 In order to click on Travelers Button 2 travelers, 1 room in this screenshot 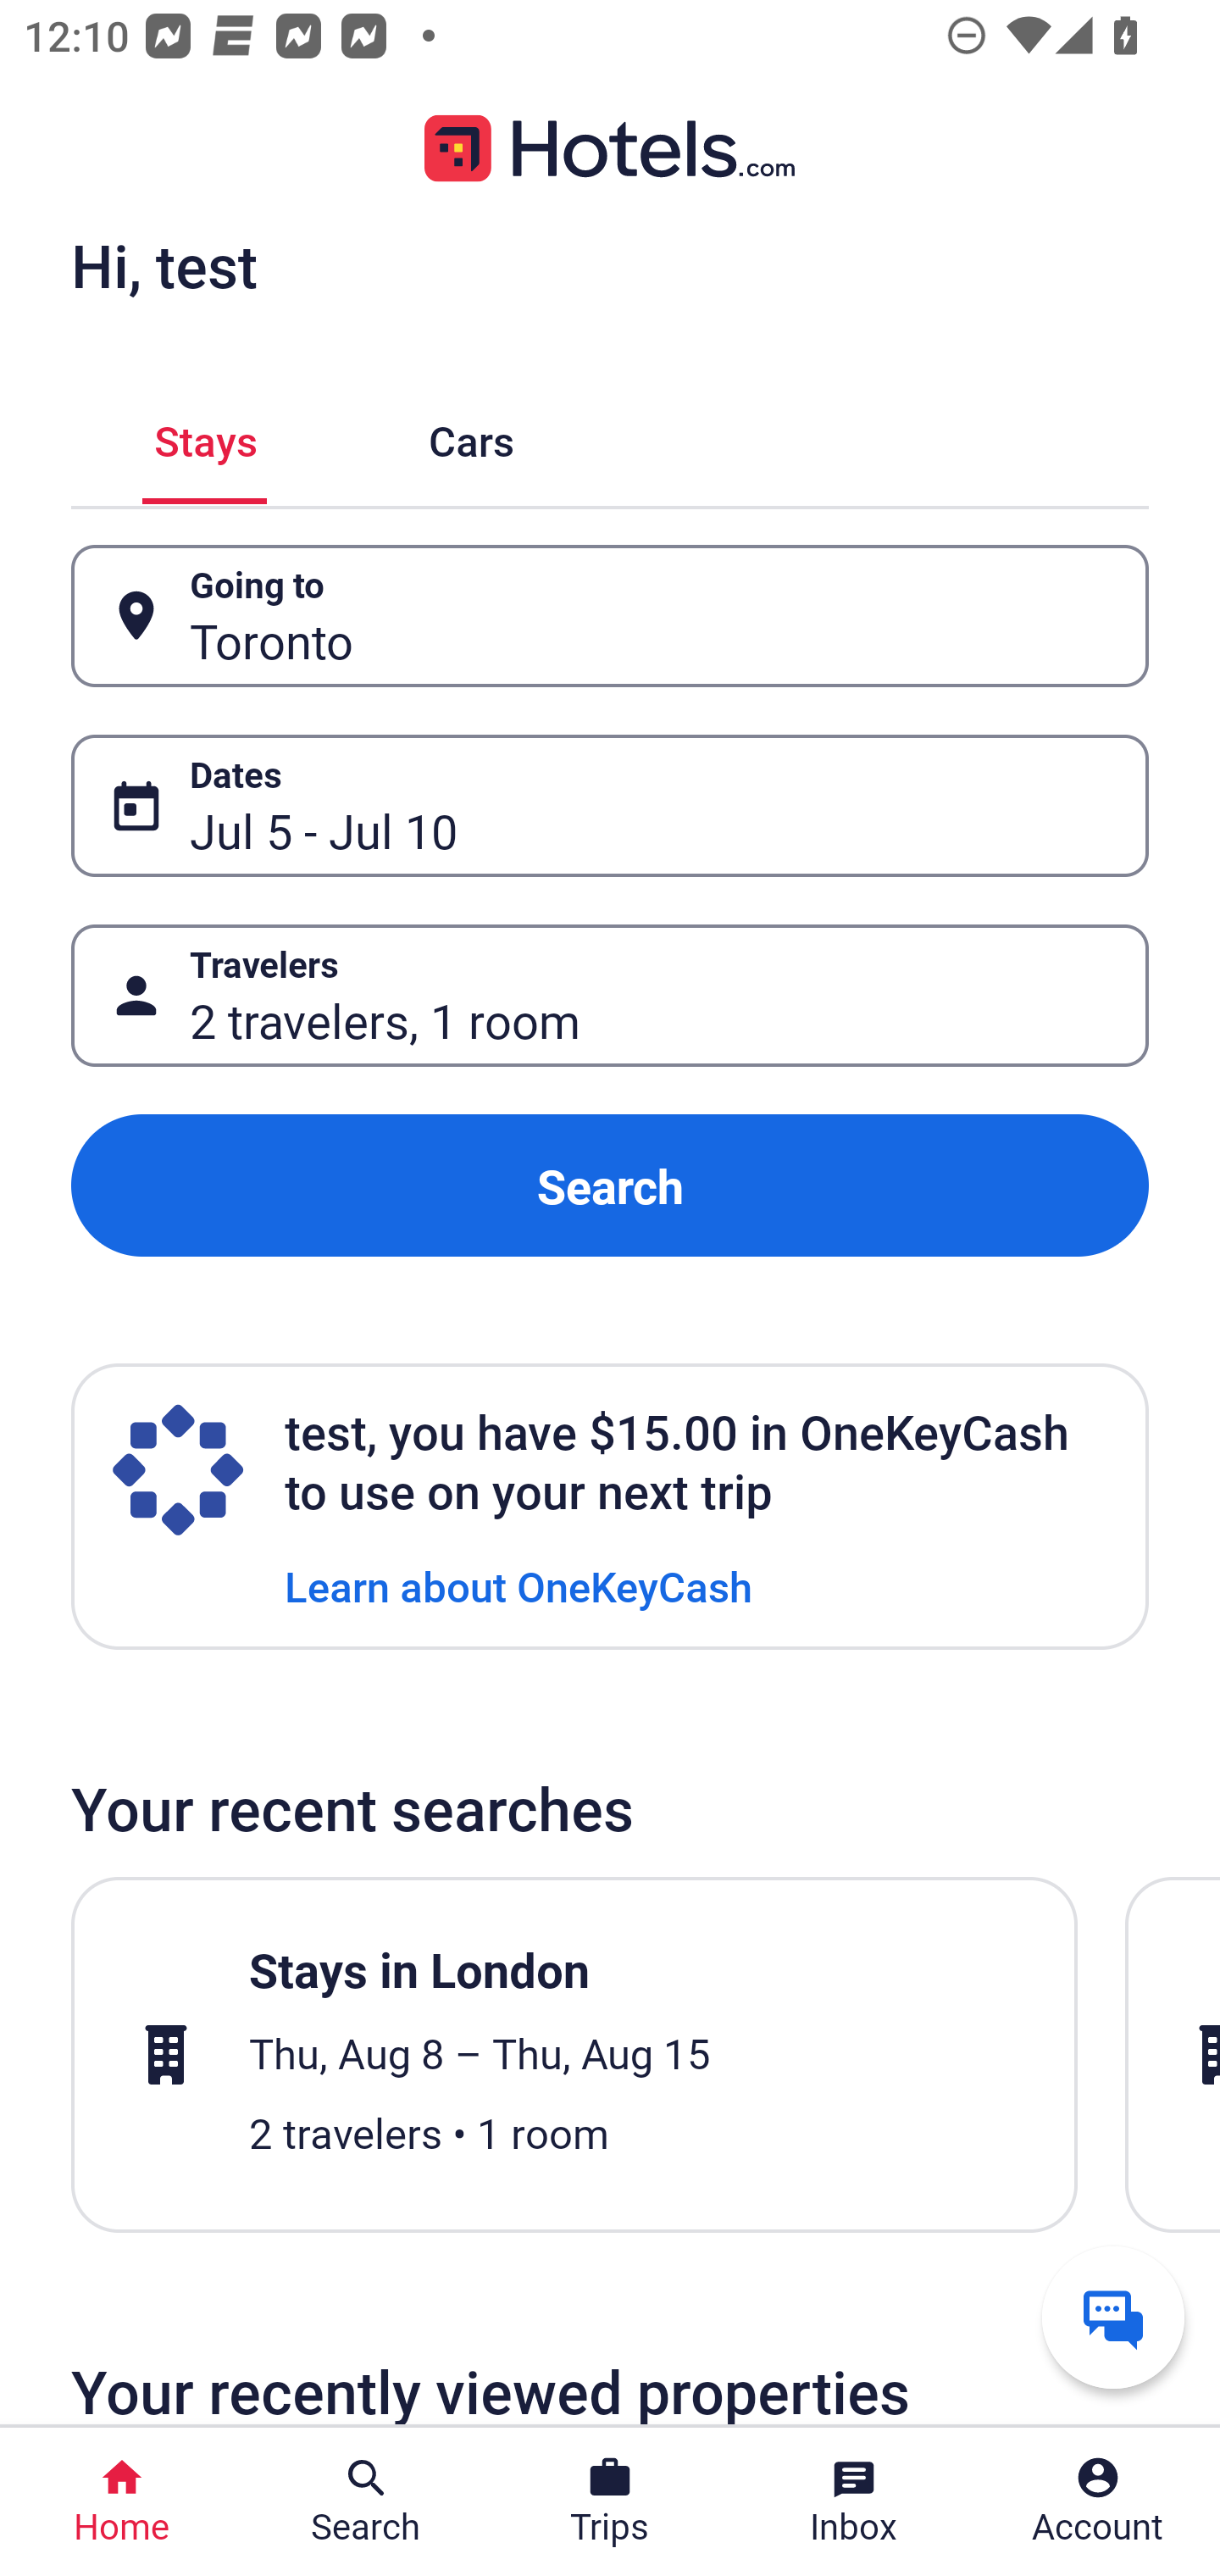, I will do `click(610, 995)`.